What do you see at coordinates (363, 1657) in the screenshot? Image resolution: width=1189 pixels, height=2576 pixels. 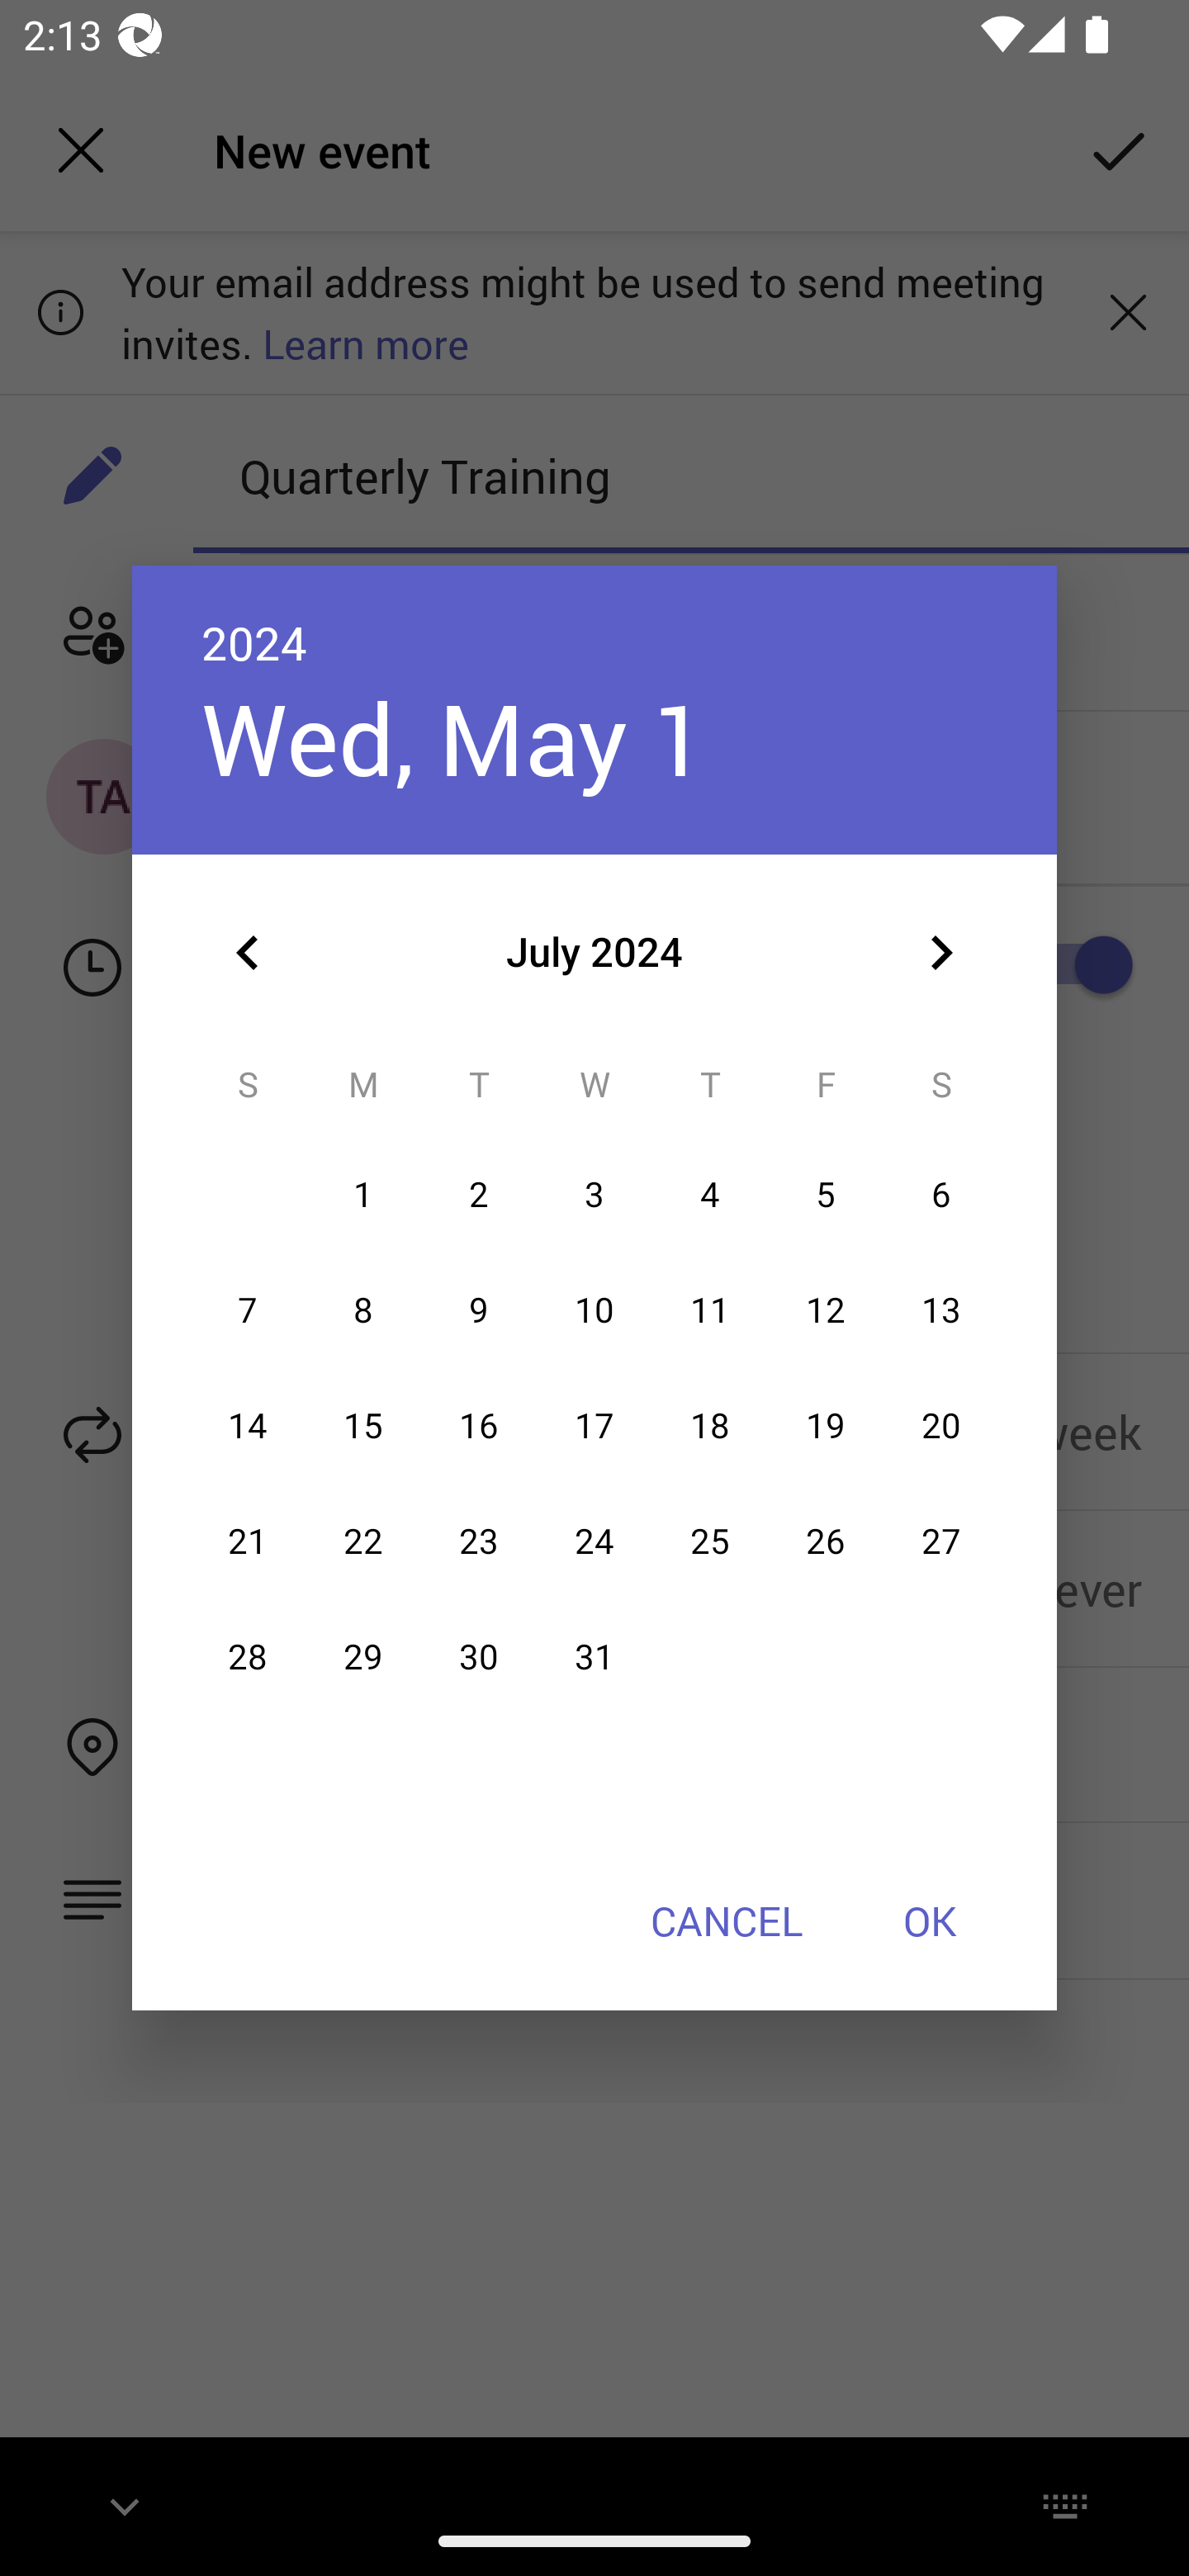 I see `29 29 July 2024` at bounding box center [363, 1657].